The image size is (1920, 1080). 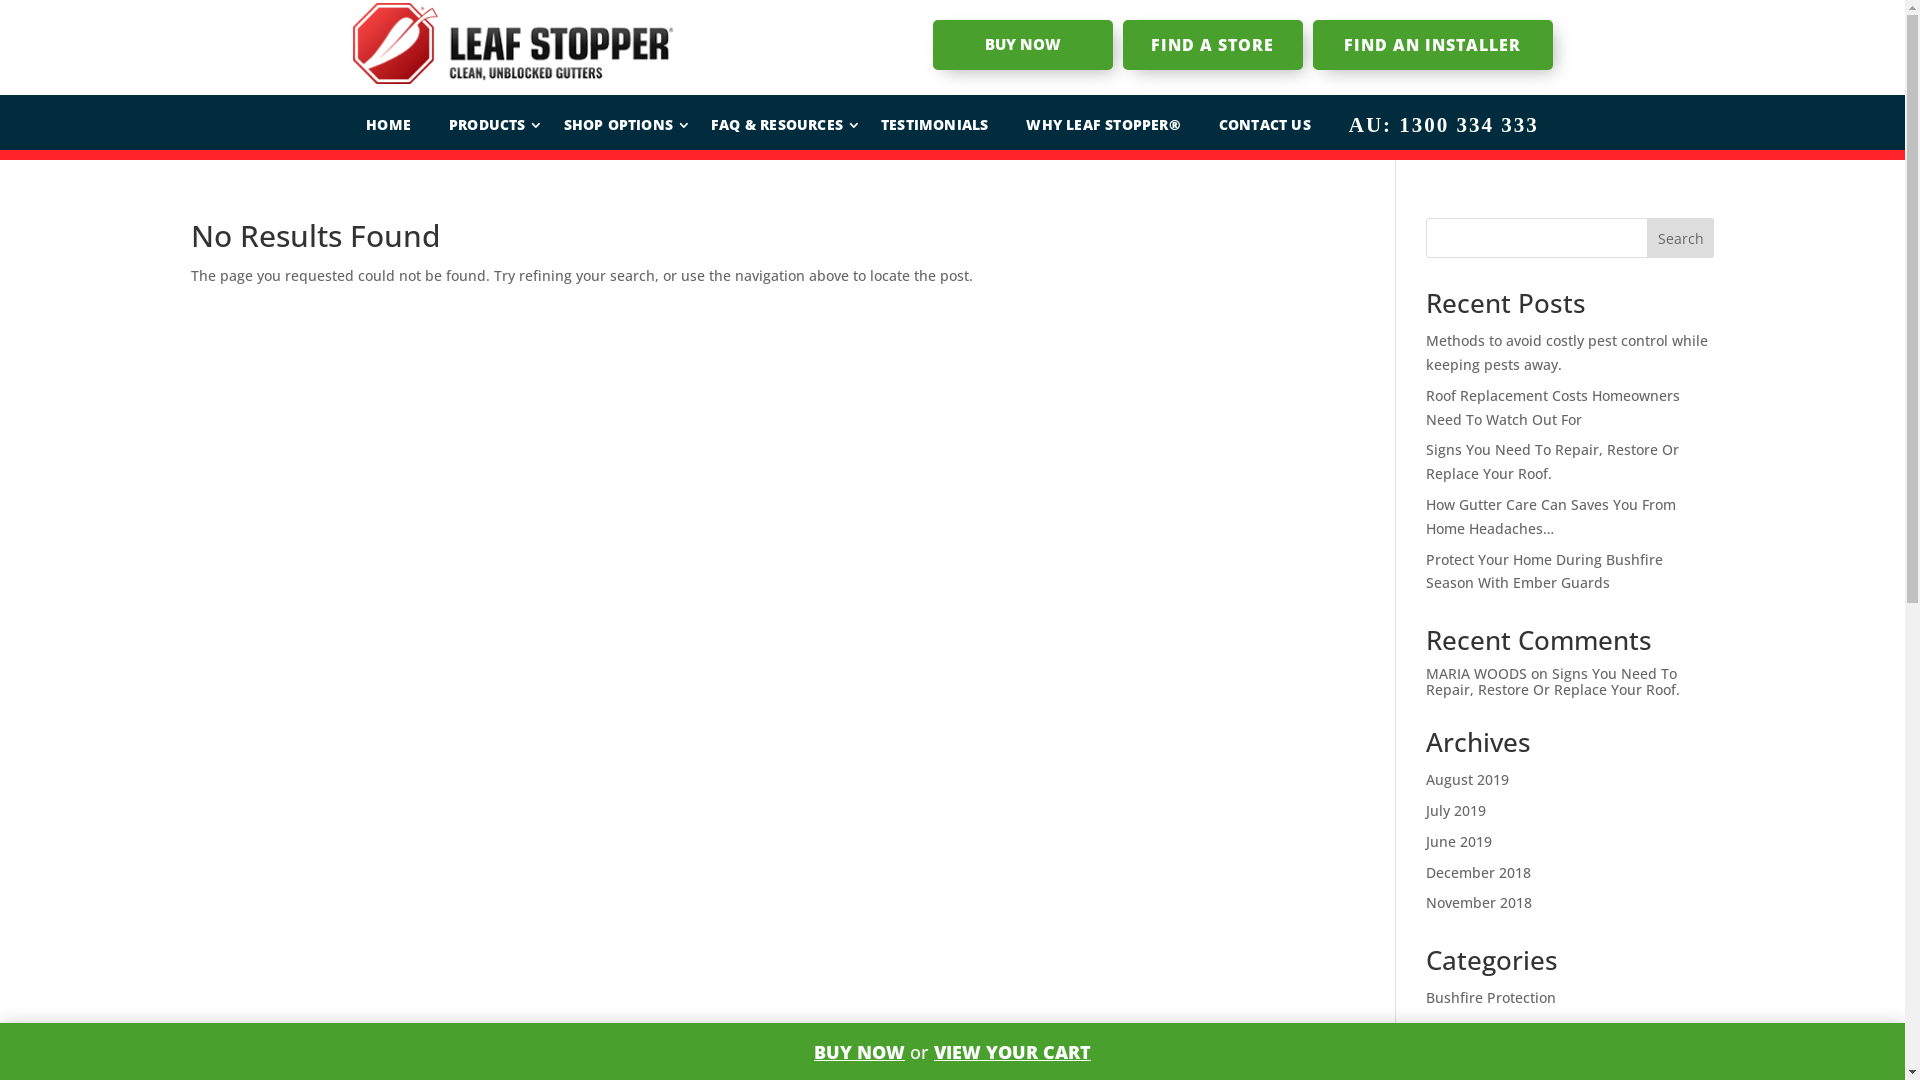 I want to click on July 2019, so click(x=1456, y=810).